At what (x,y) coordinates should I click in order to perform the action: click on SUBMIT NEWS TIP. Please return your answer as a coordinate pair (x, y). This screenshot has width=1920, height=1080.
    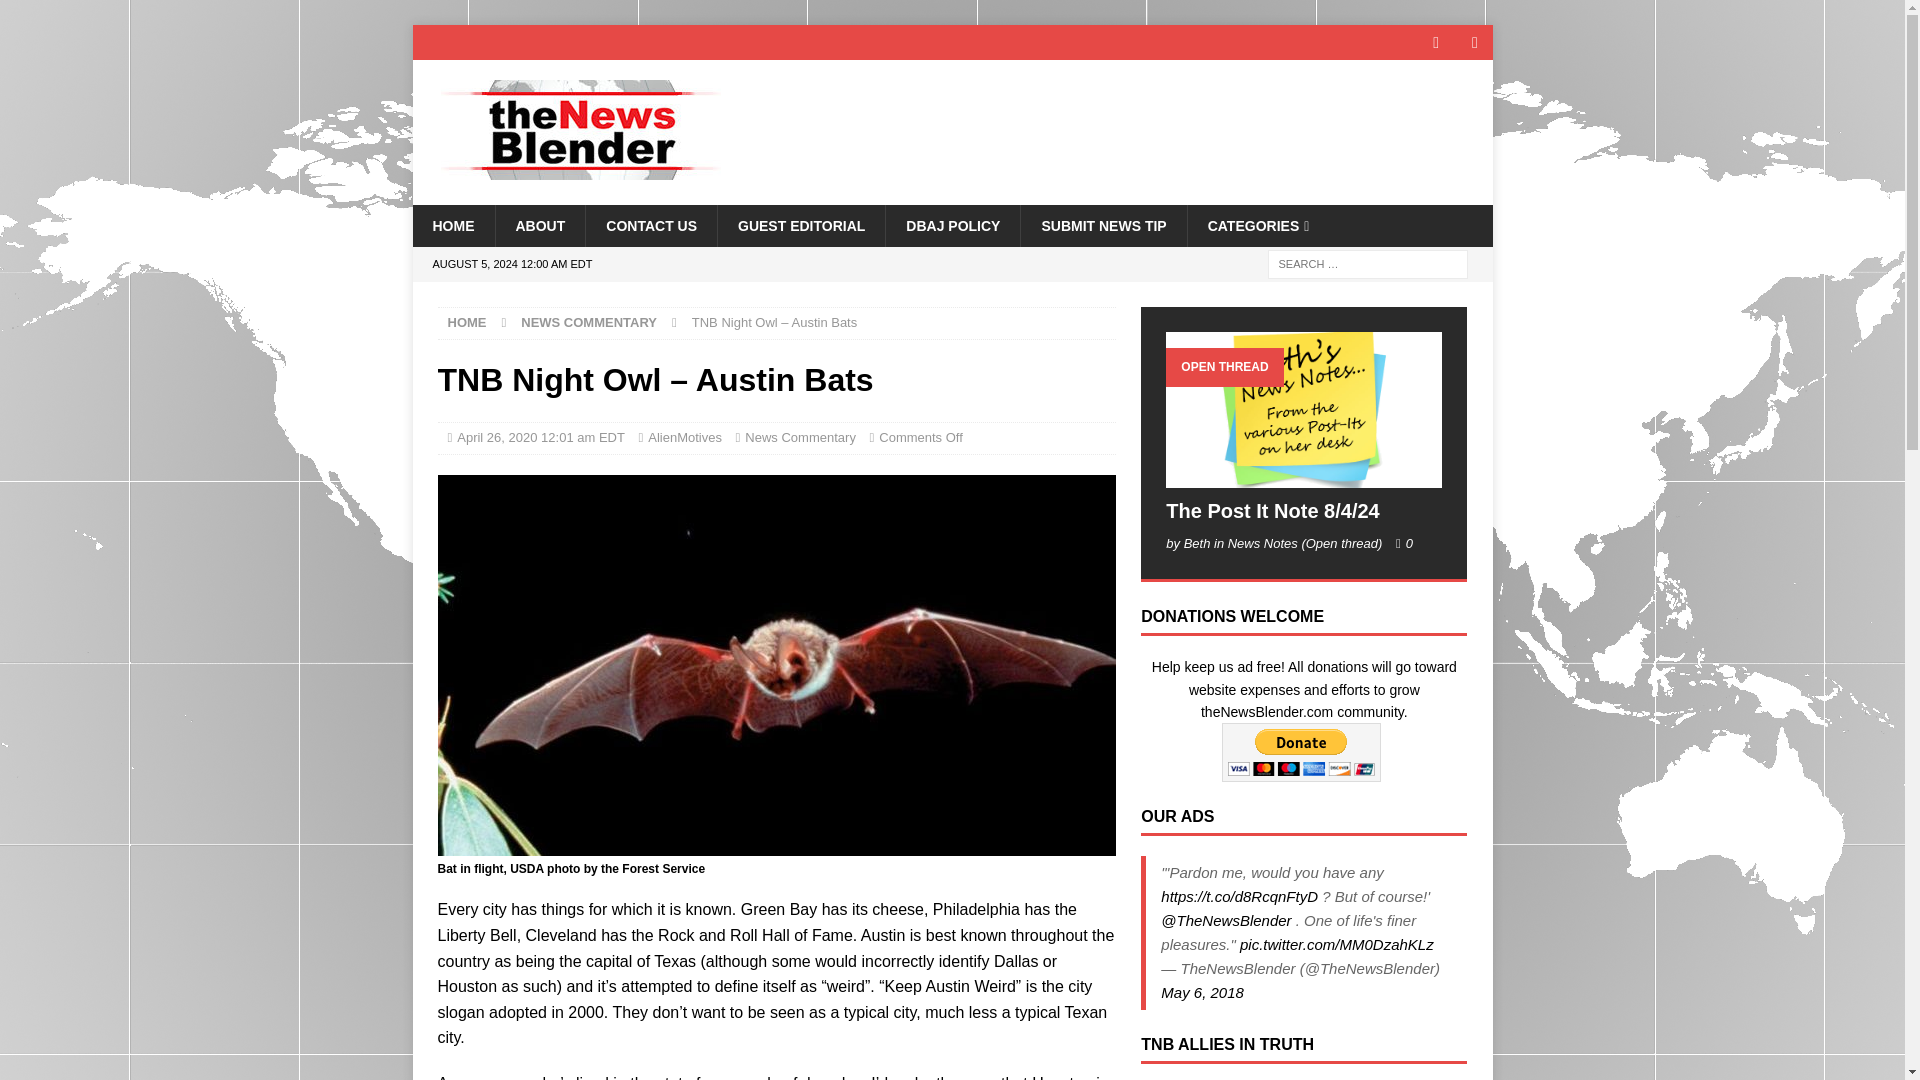
    Looking at the image, I should click on (1102, 226).